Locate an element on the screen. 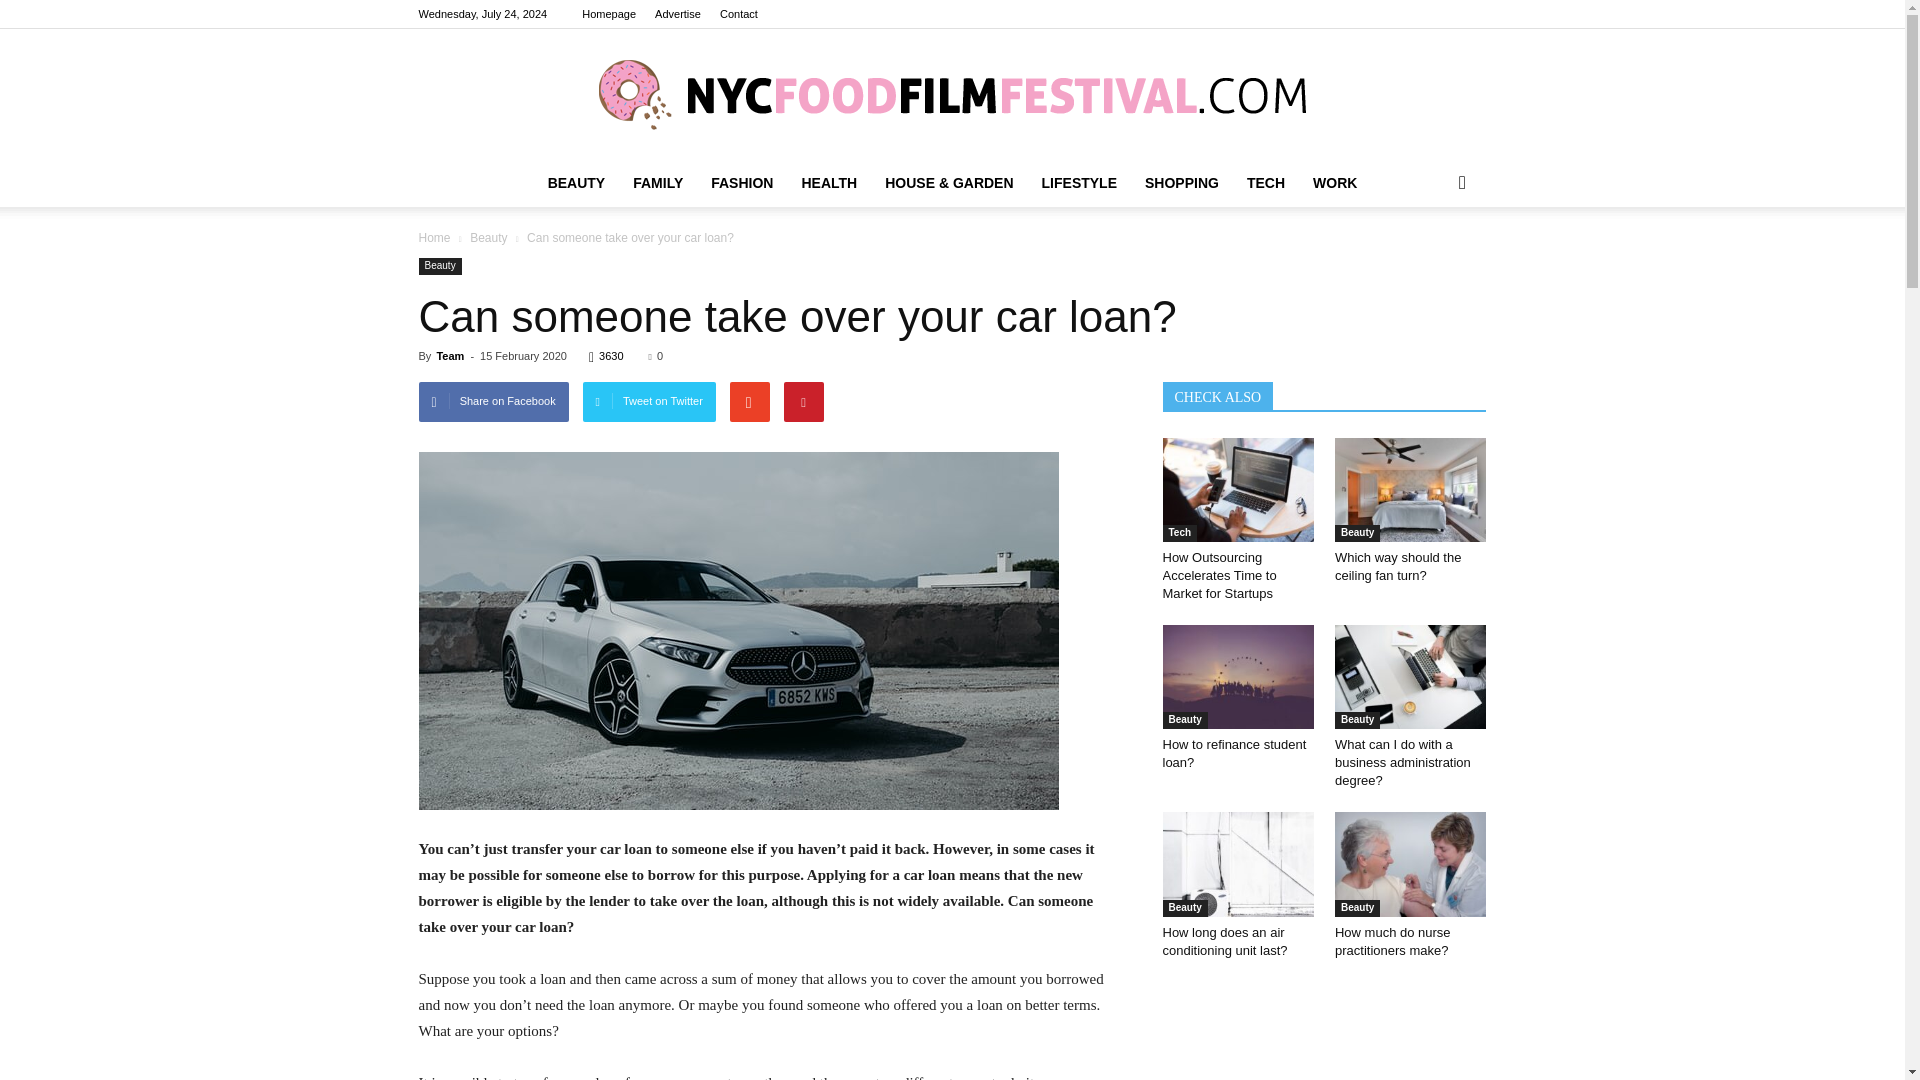 This screenshot has width=1920, height=1080. Team is located at coordinates (450, 355).